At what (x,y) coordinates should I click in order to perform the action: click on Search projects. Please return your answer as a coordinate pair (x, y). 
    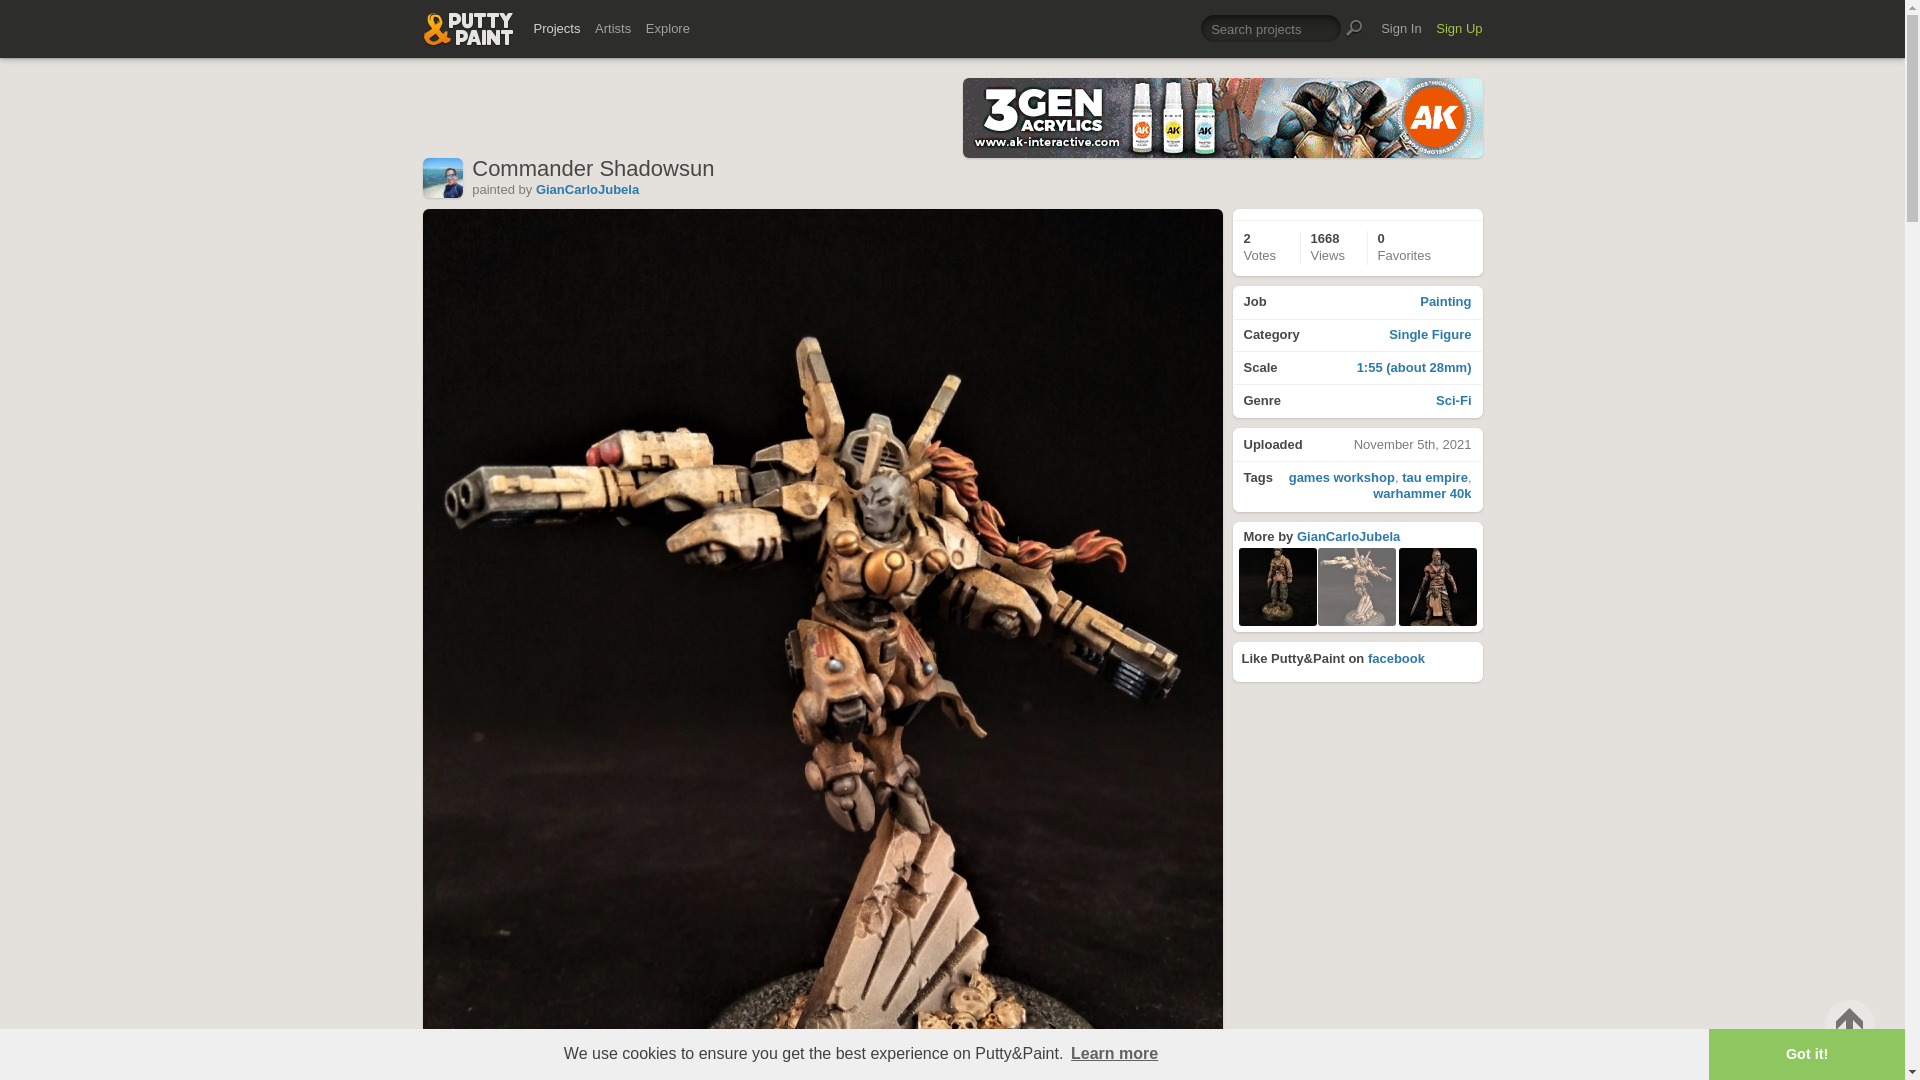
    Looking at the image, I should click on (1270, 28).